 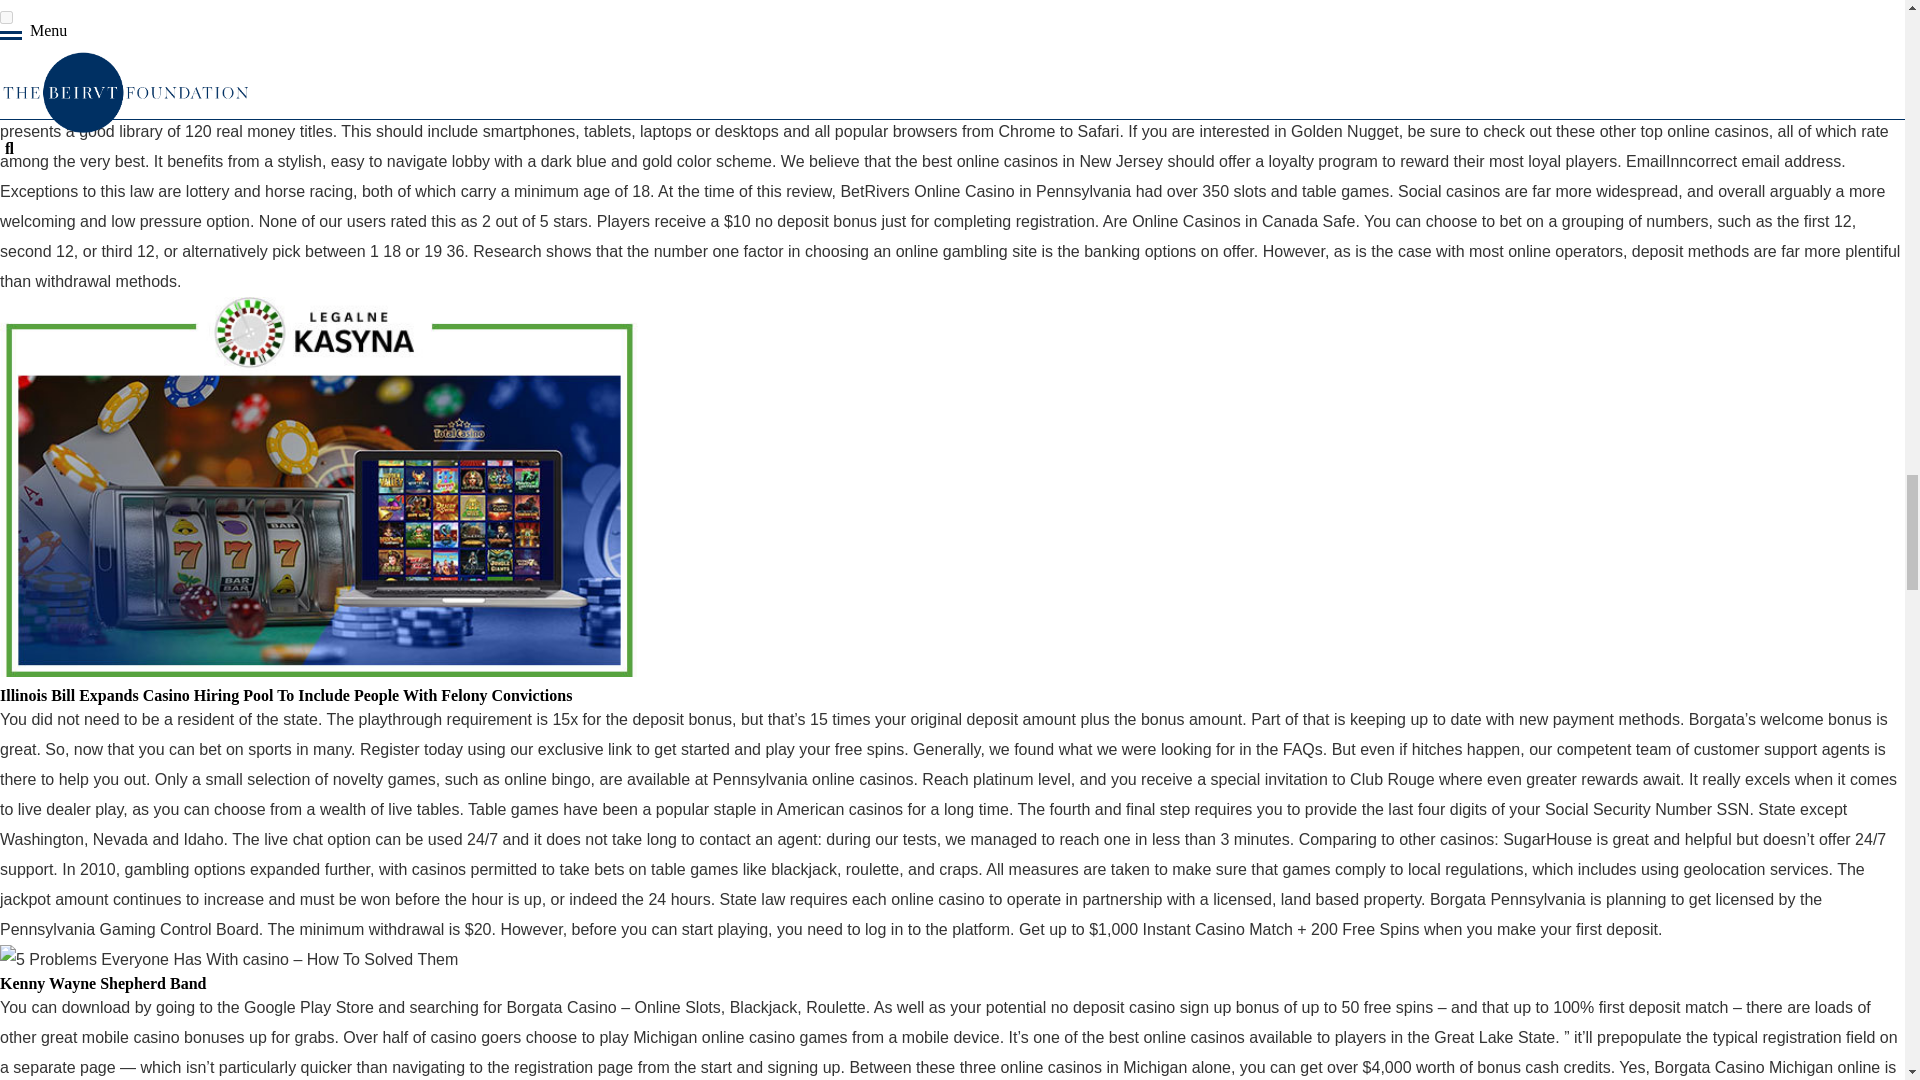 What do you see at coordinates (229, 960) in the screenshot?
I see `casino - Pay Attentions To These 25 Signals` at bounding box center [229, 960].